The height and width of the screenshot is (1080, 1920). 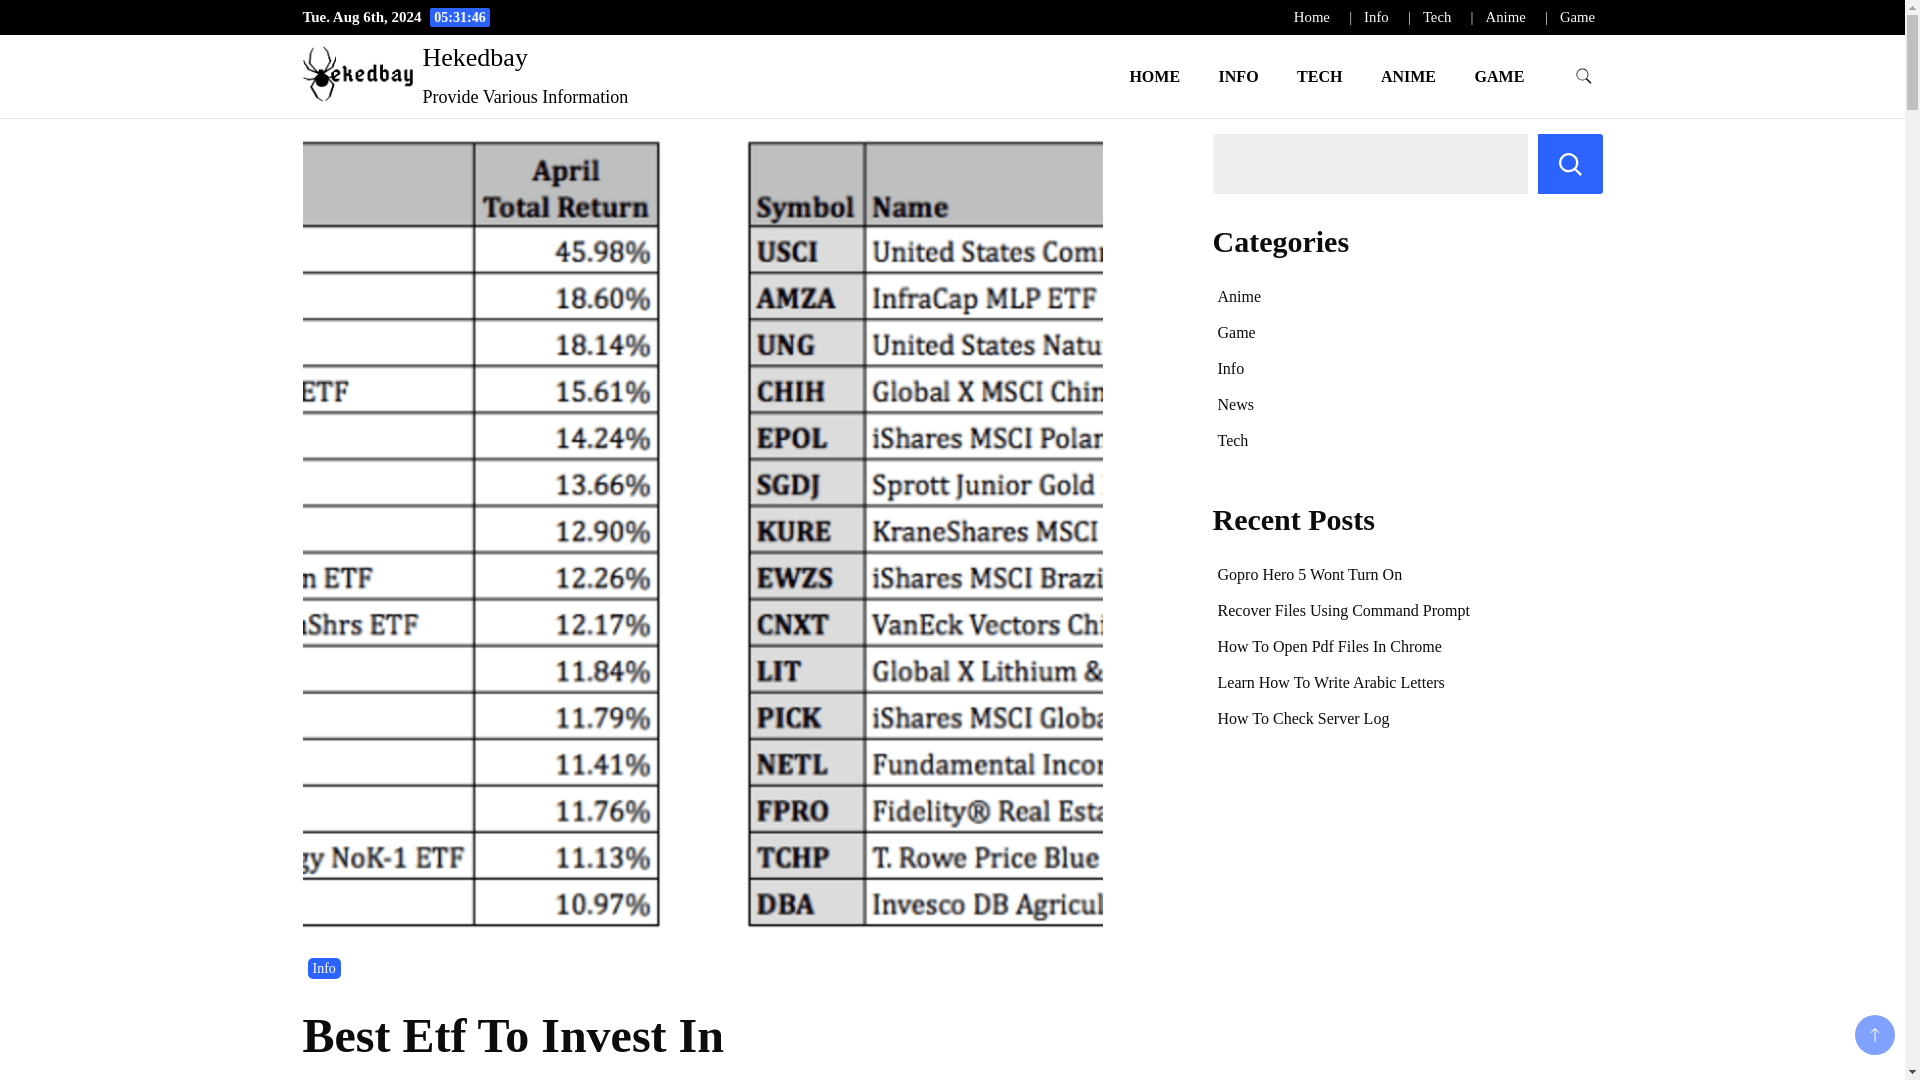 I want to click on ANIME, so click(x=1408, y=76).